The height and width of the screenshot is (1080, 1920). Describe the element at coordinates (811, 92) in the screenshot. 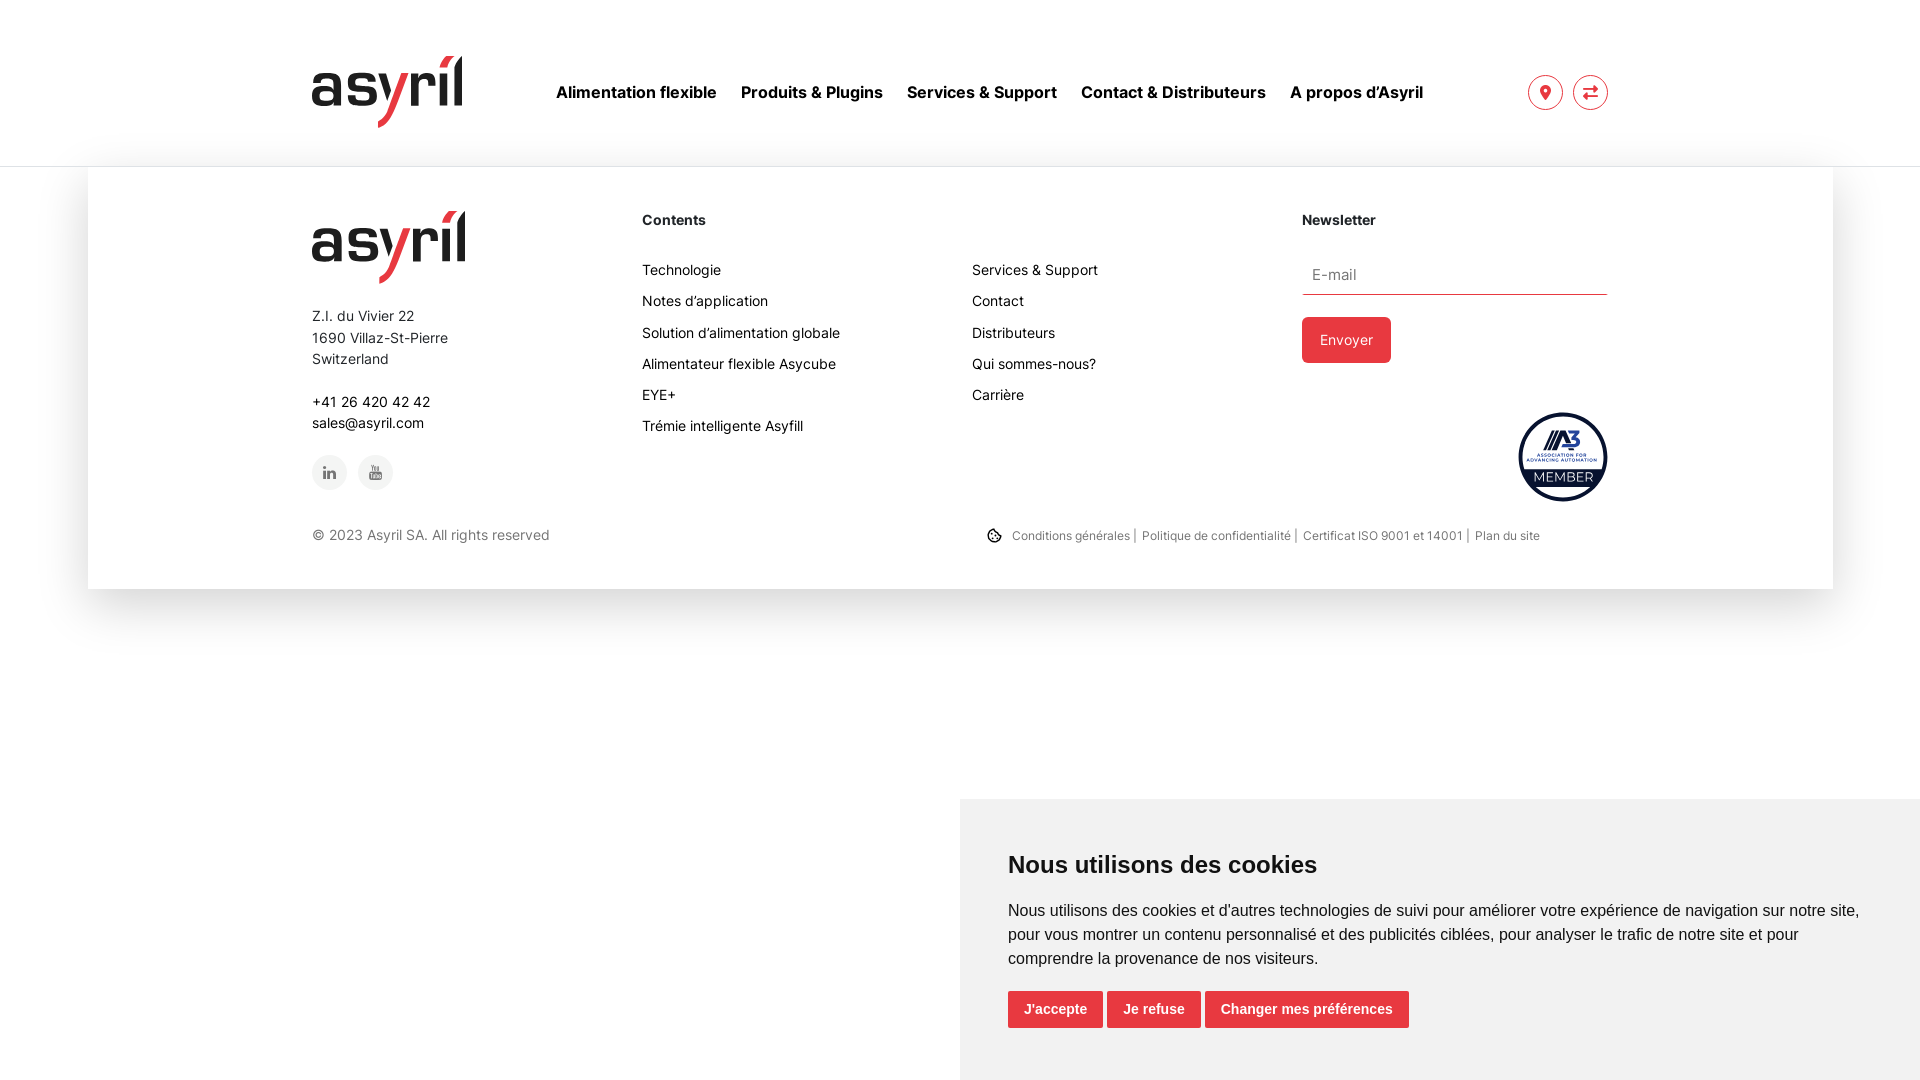

I see `Produits & Plugins` at that location.